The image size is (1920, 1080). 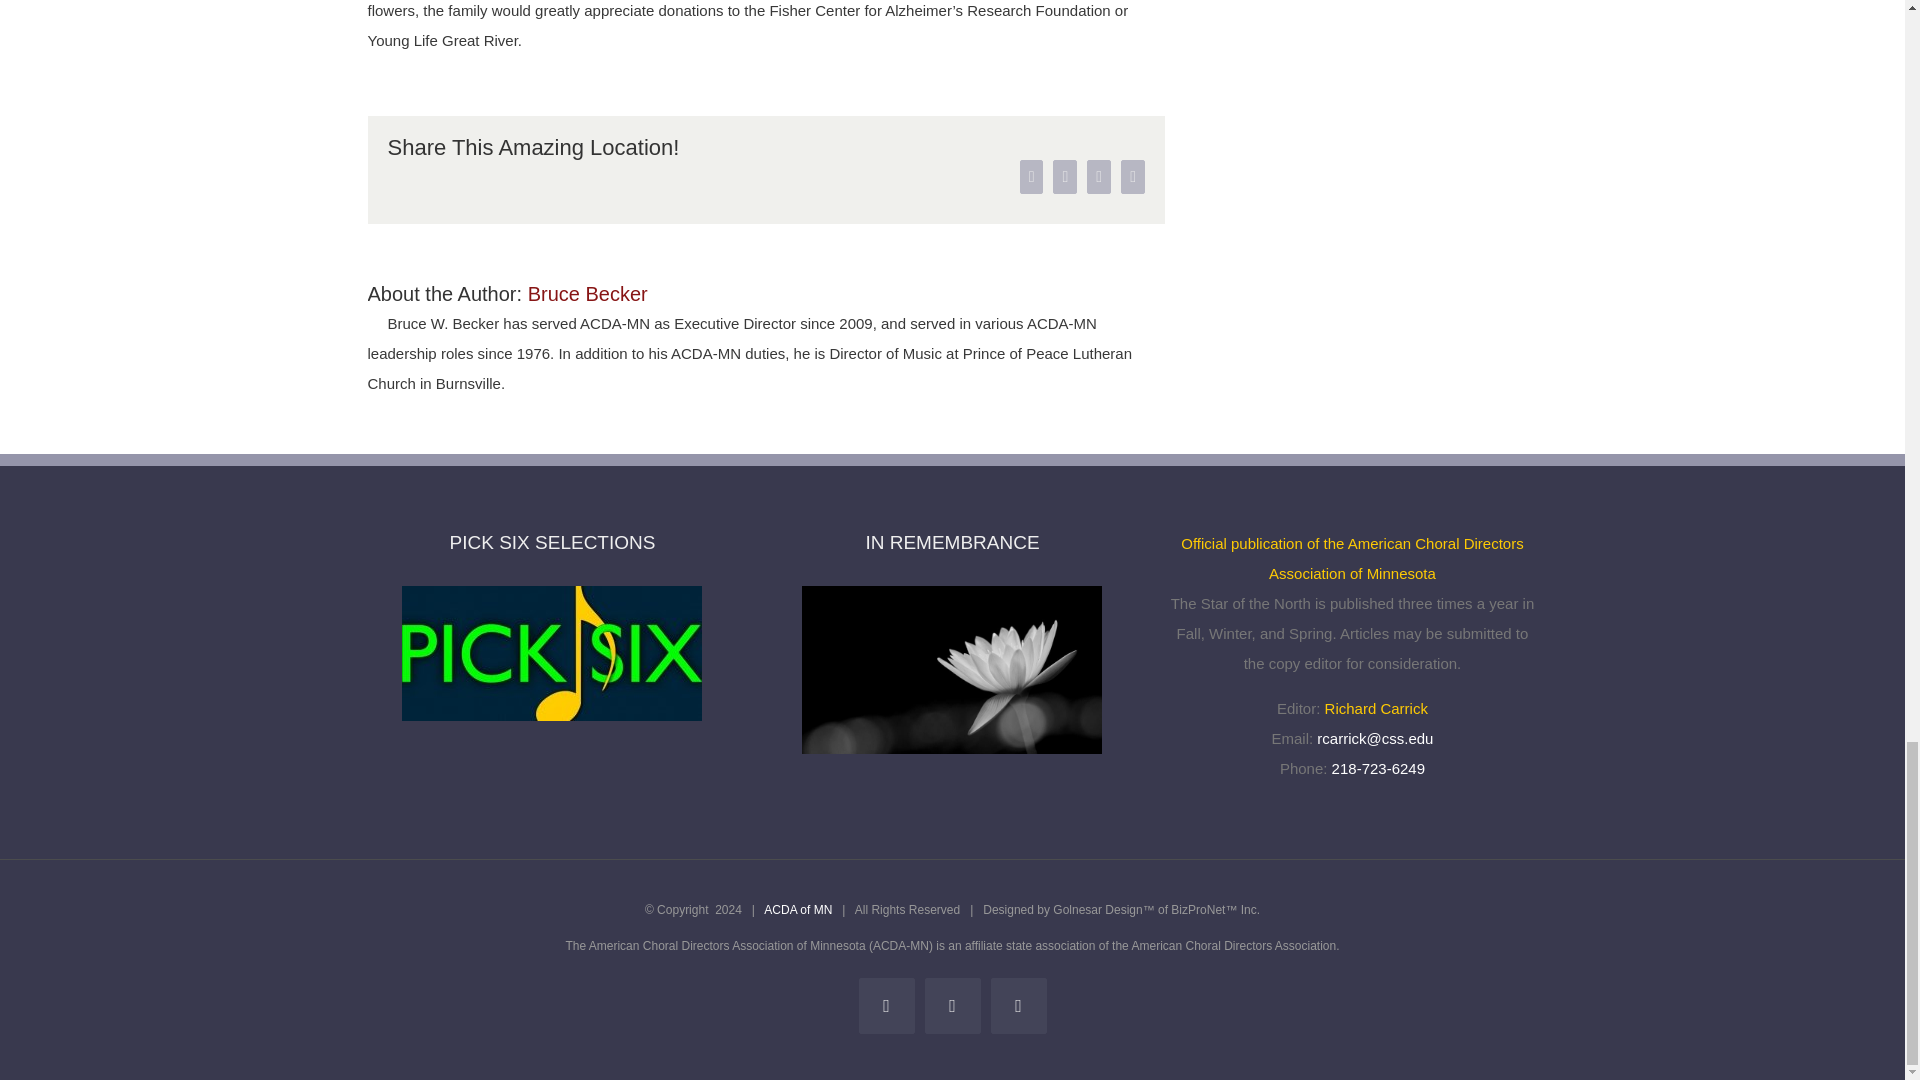 I want to click on Bruce Becker, so click(x=588, y=293).